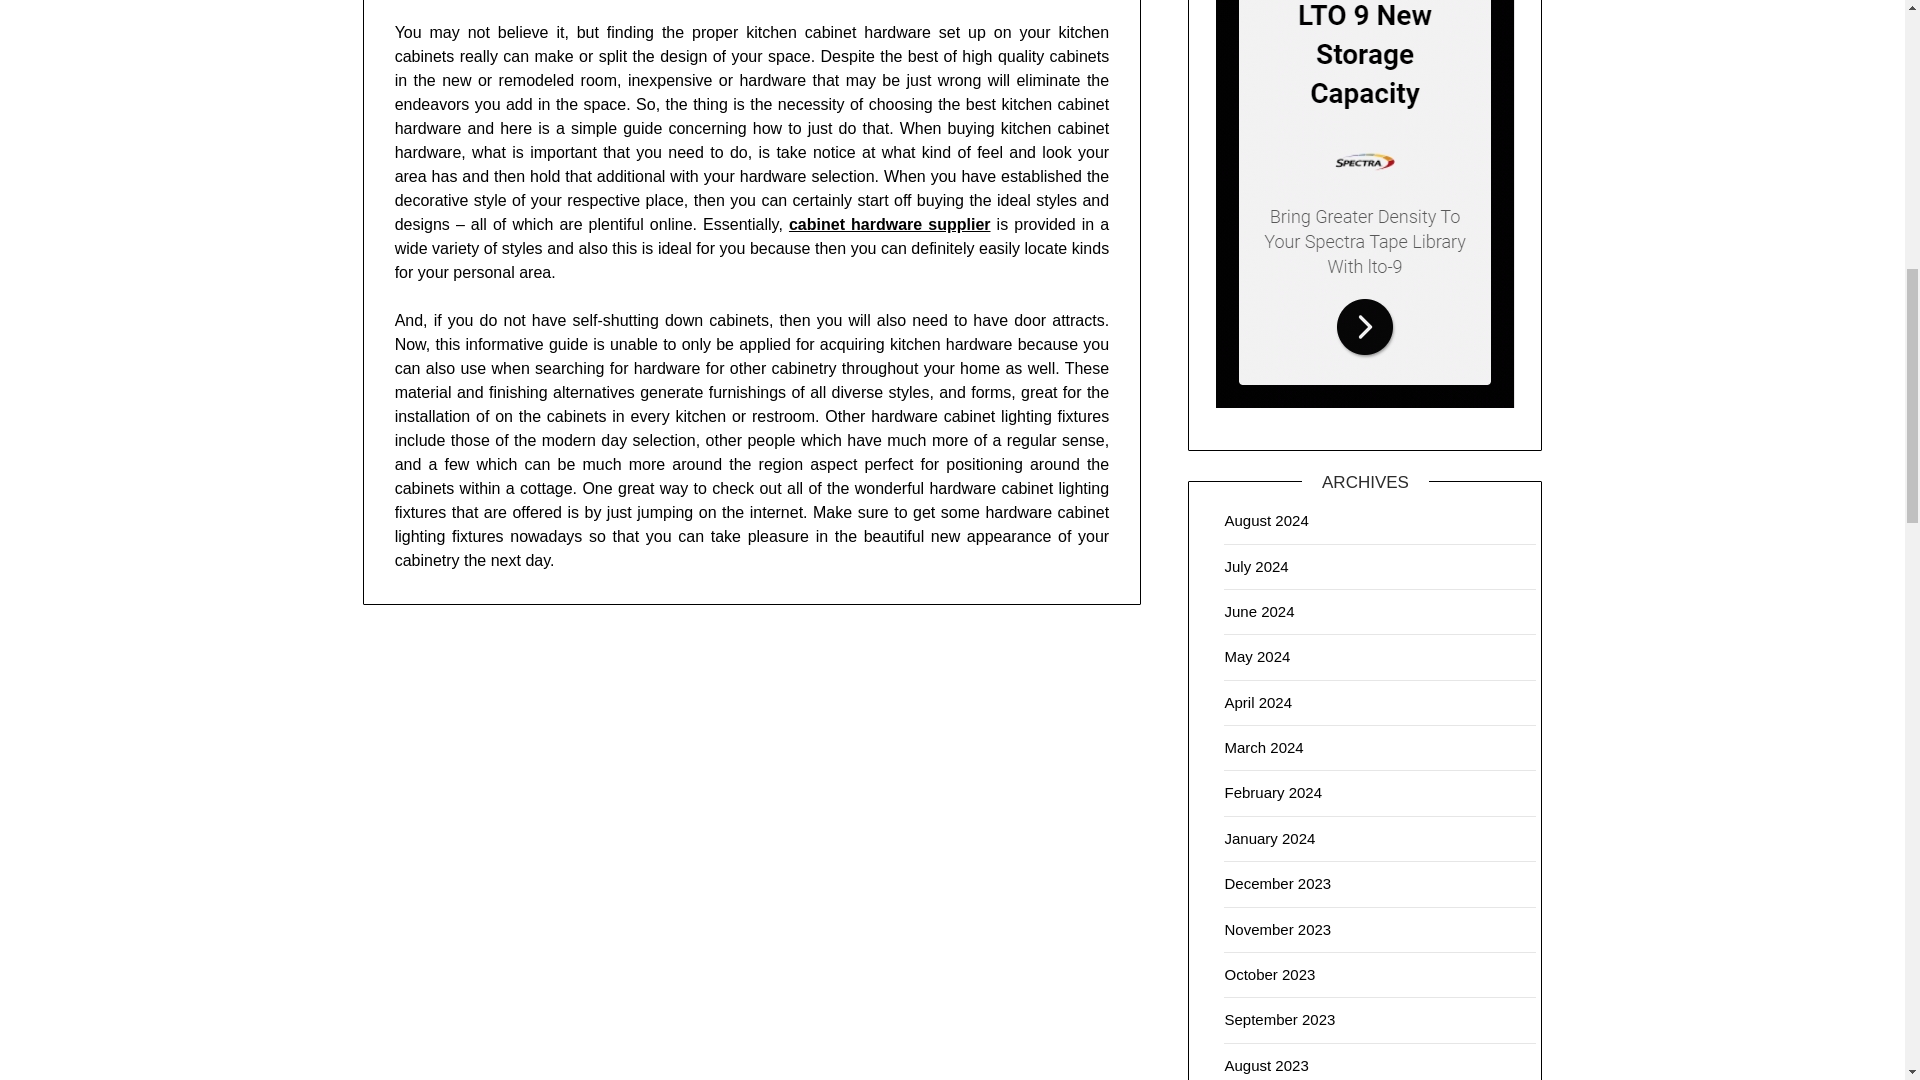  What do you see at coordinates (1277, 883) in the screenshot?
I see `December 2023` at bounding box center [1277, 883].